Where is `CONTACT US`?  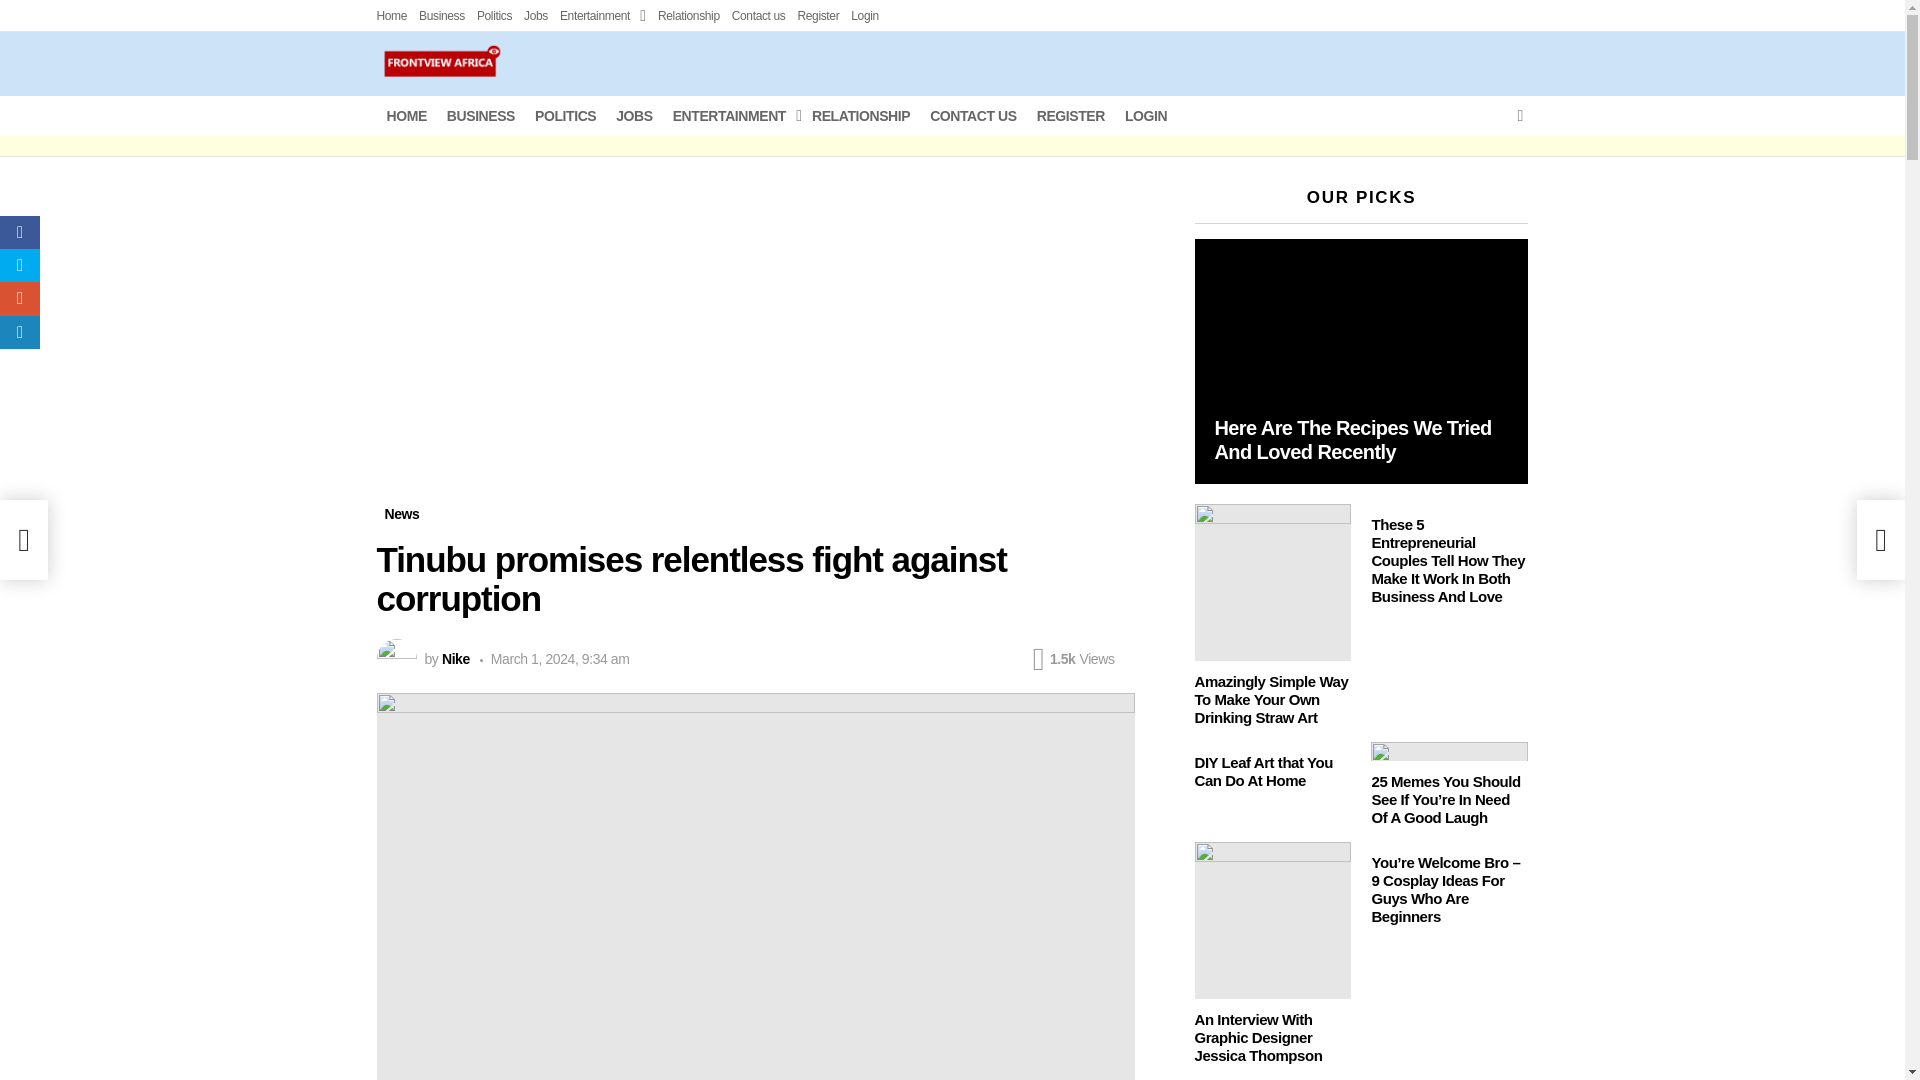
CONTACT US is located at coordinates (973, 116).